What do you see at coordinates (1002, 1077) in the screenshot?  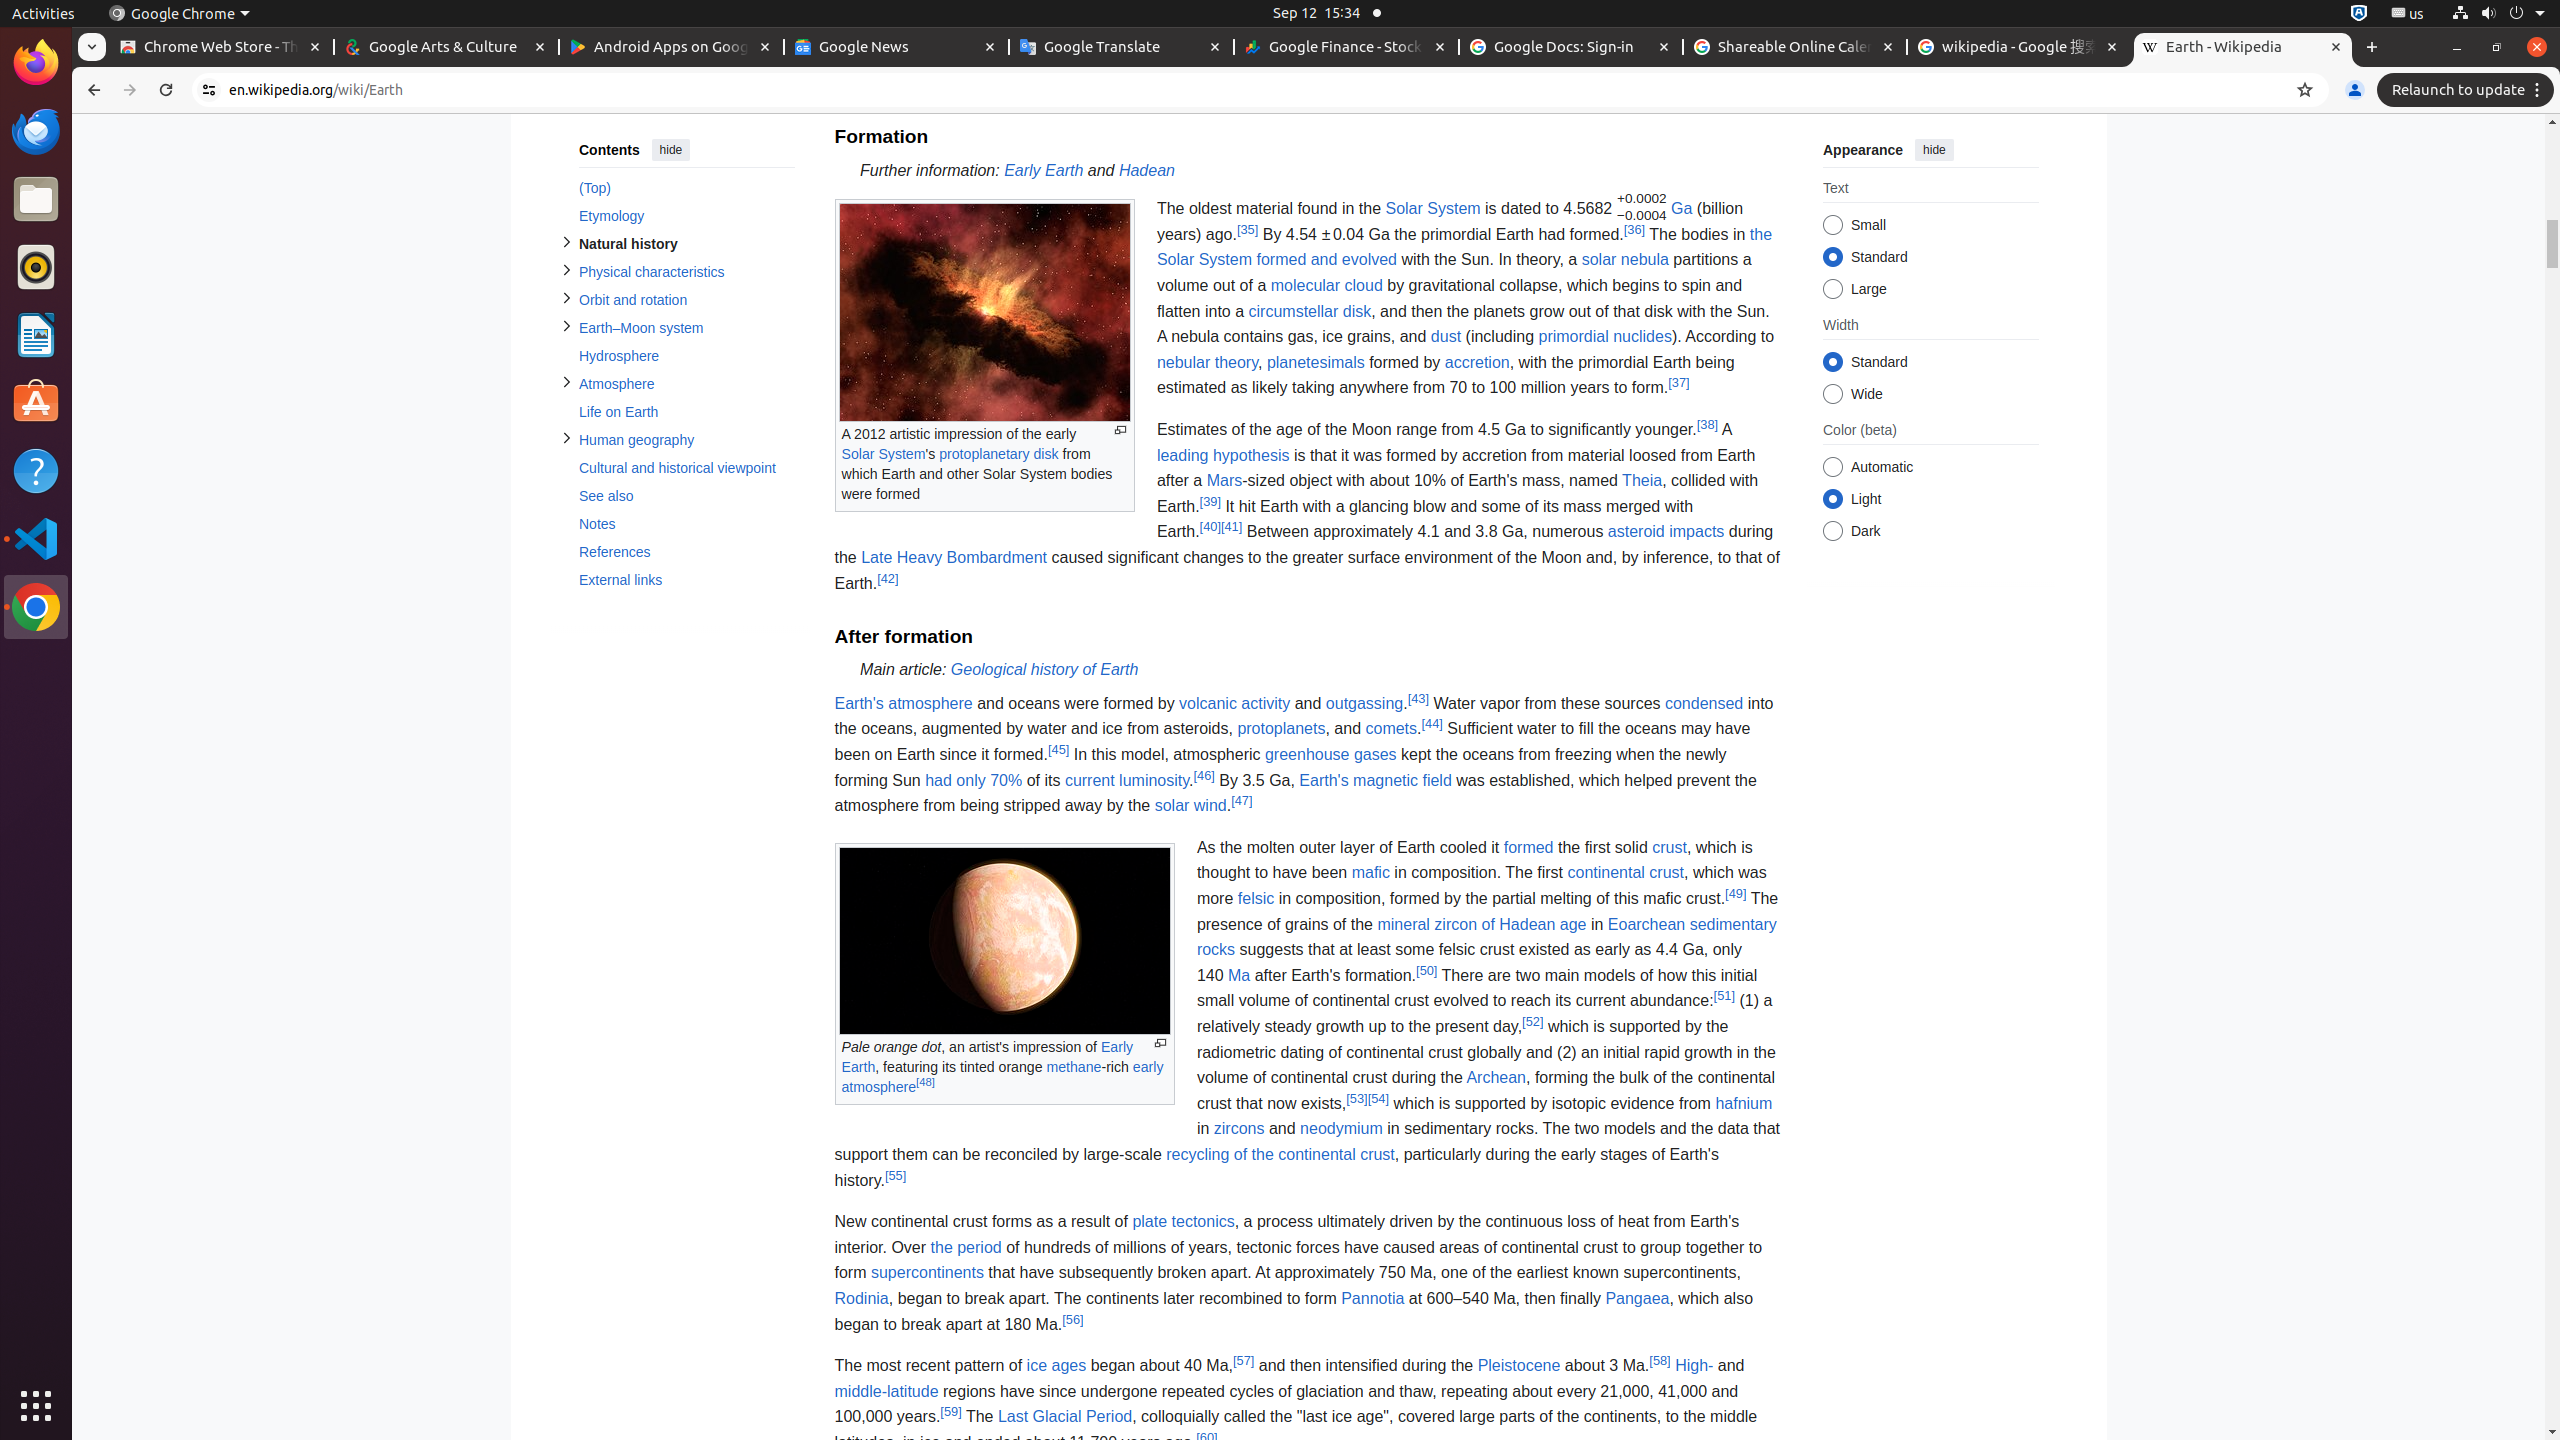 I see `early atmosphere` at bounding box center [1002, 1077].